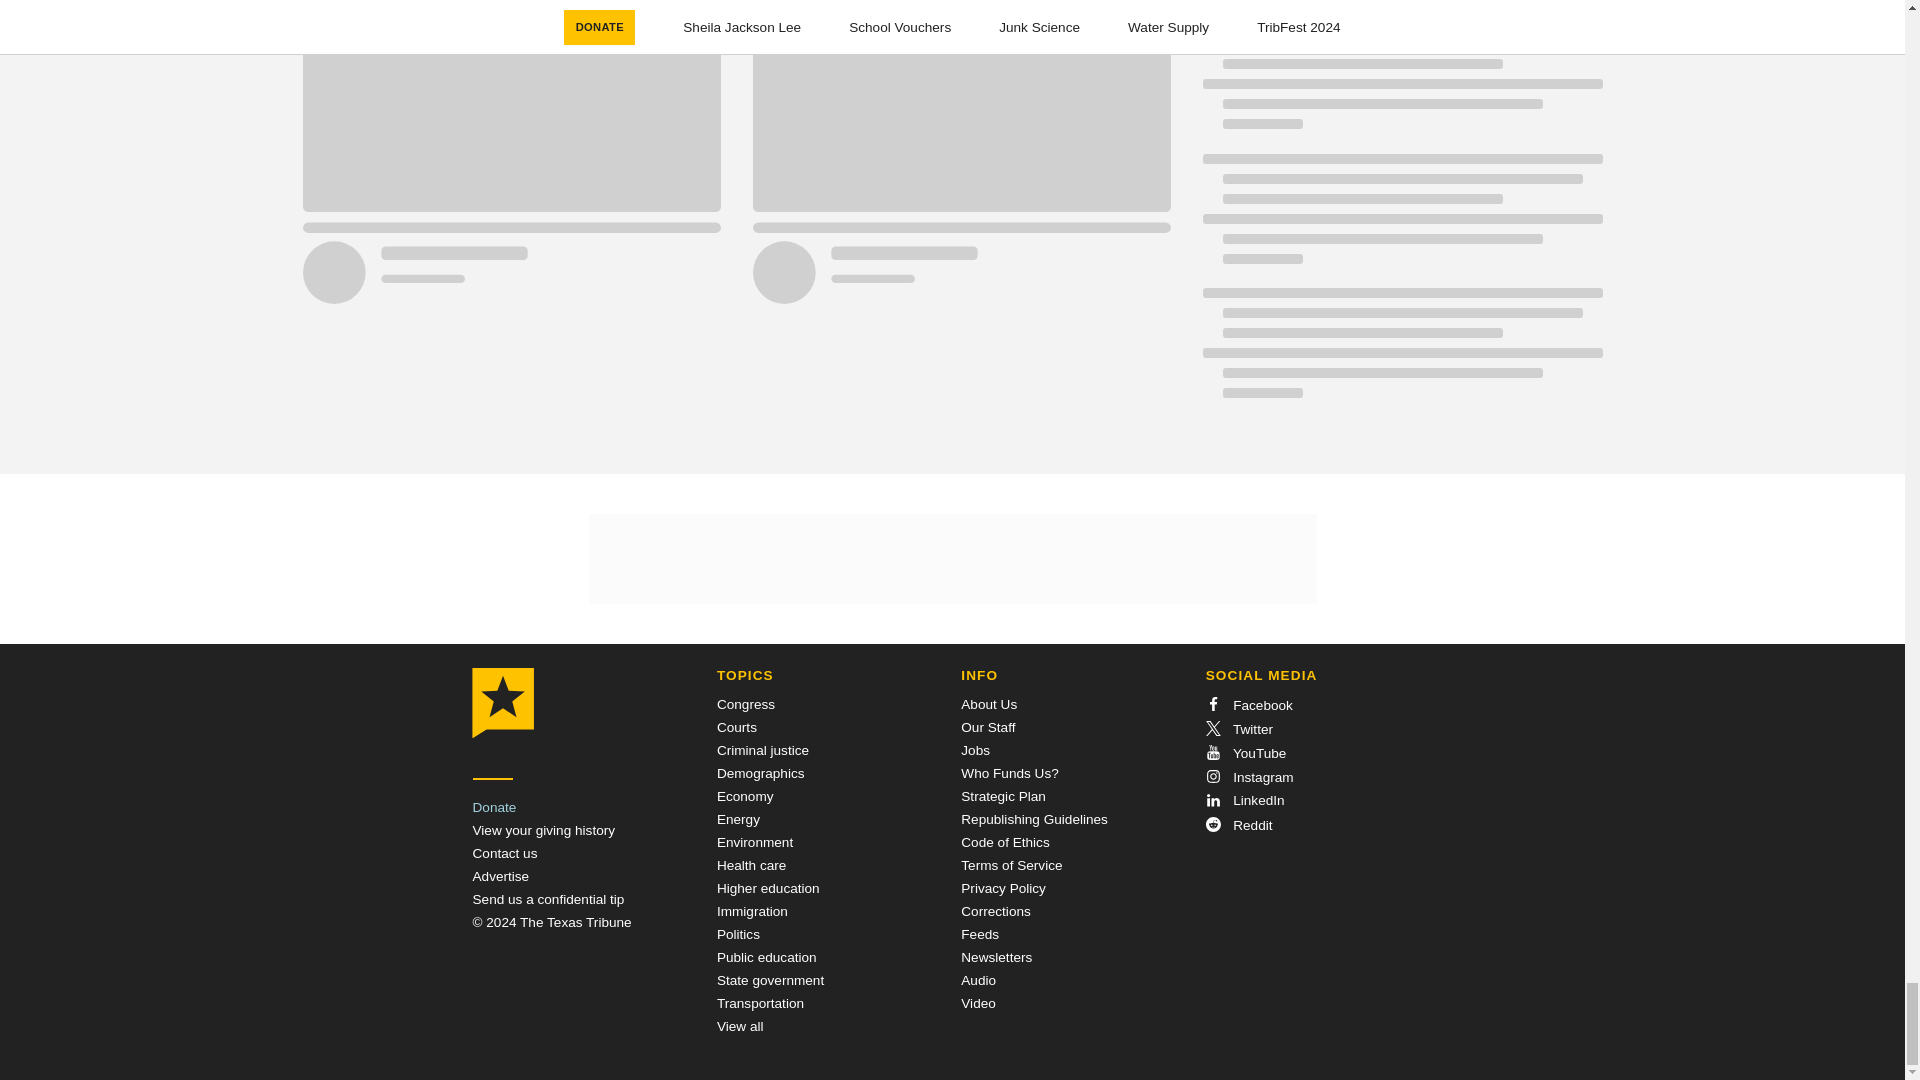  Describe the element at coordinates (1004, 842) in the screenshot. I see `Code of Ethics` at that location.